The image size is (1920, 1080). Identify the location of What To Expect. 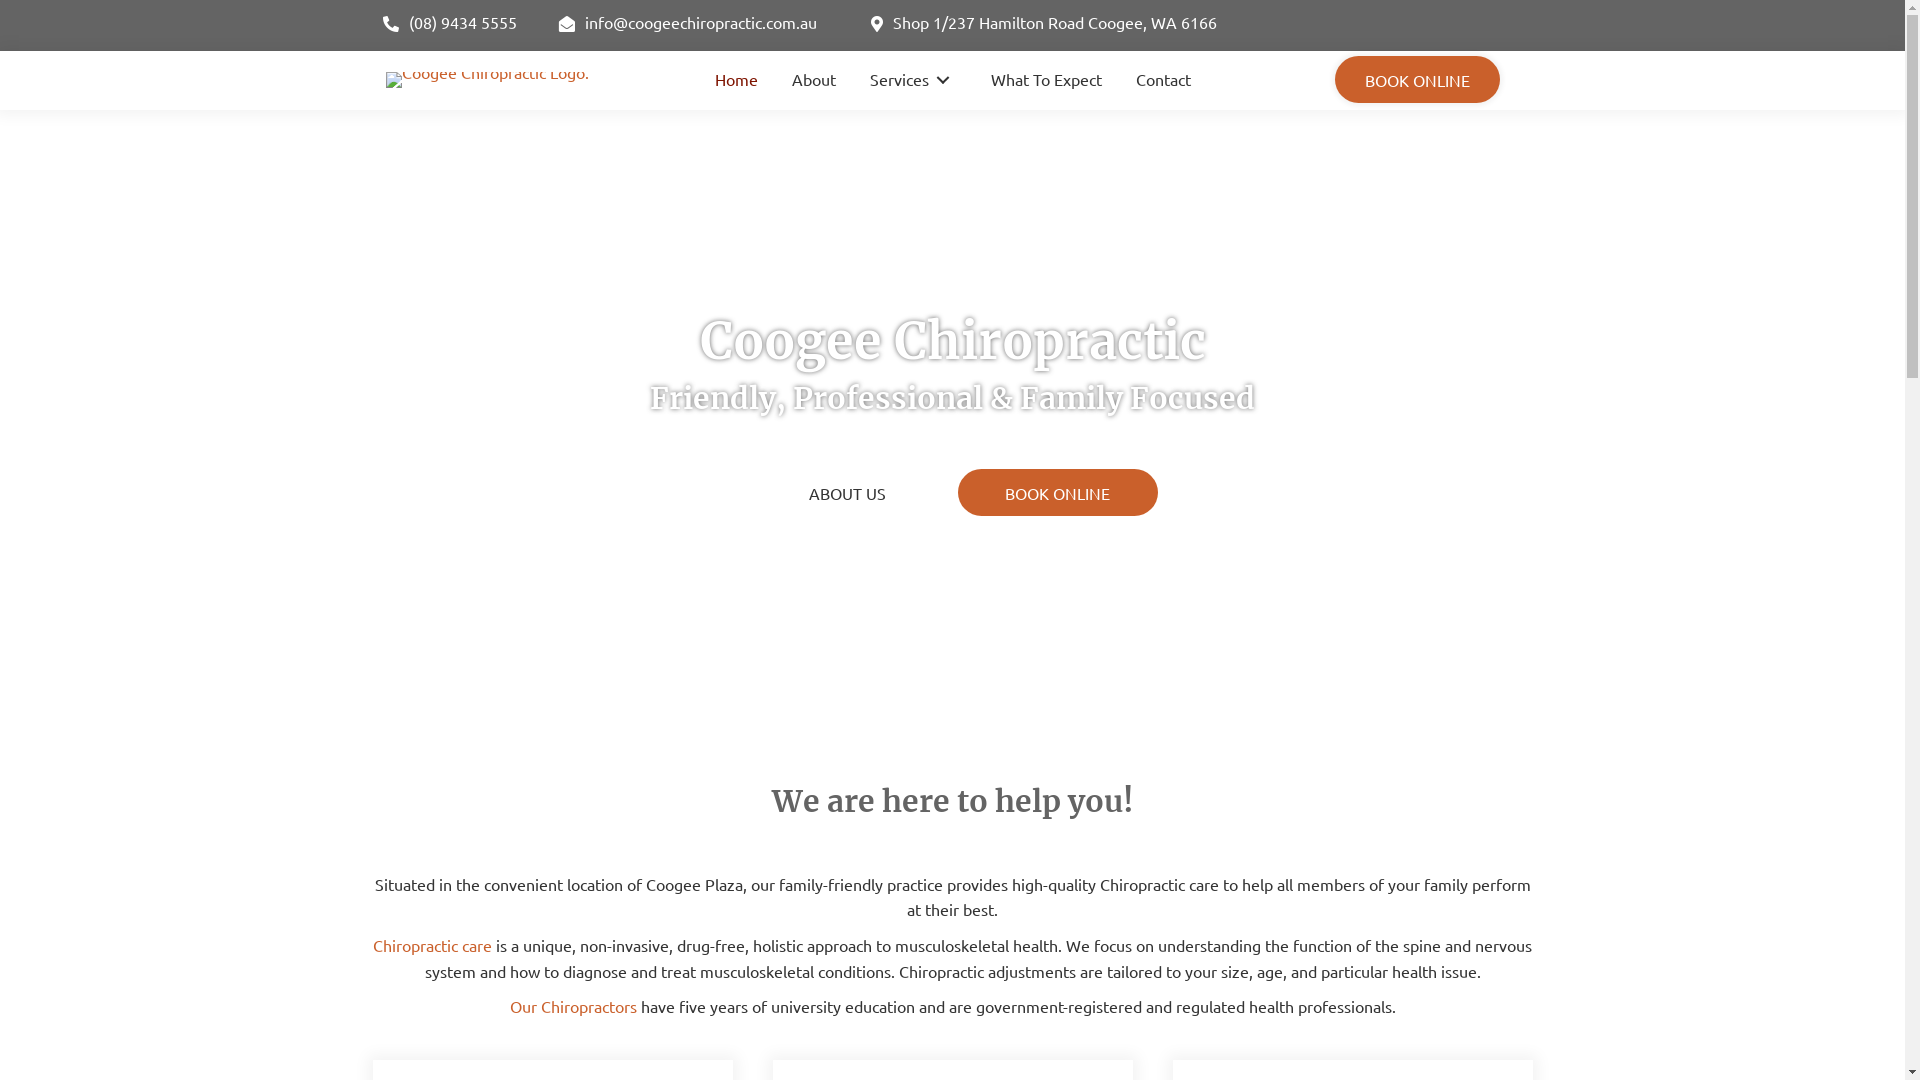
(1045, 80).